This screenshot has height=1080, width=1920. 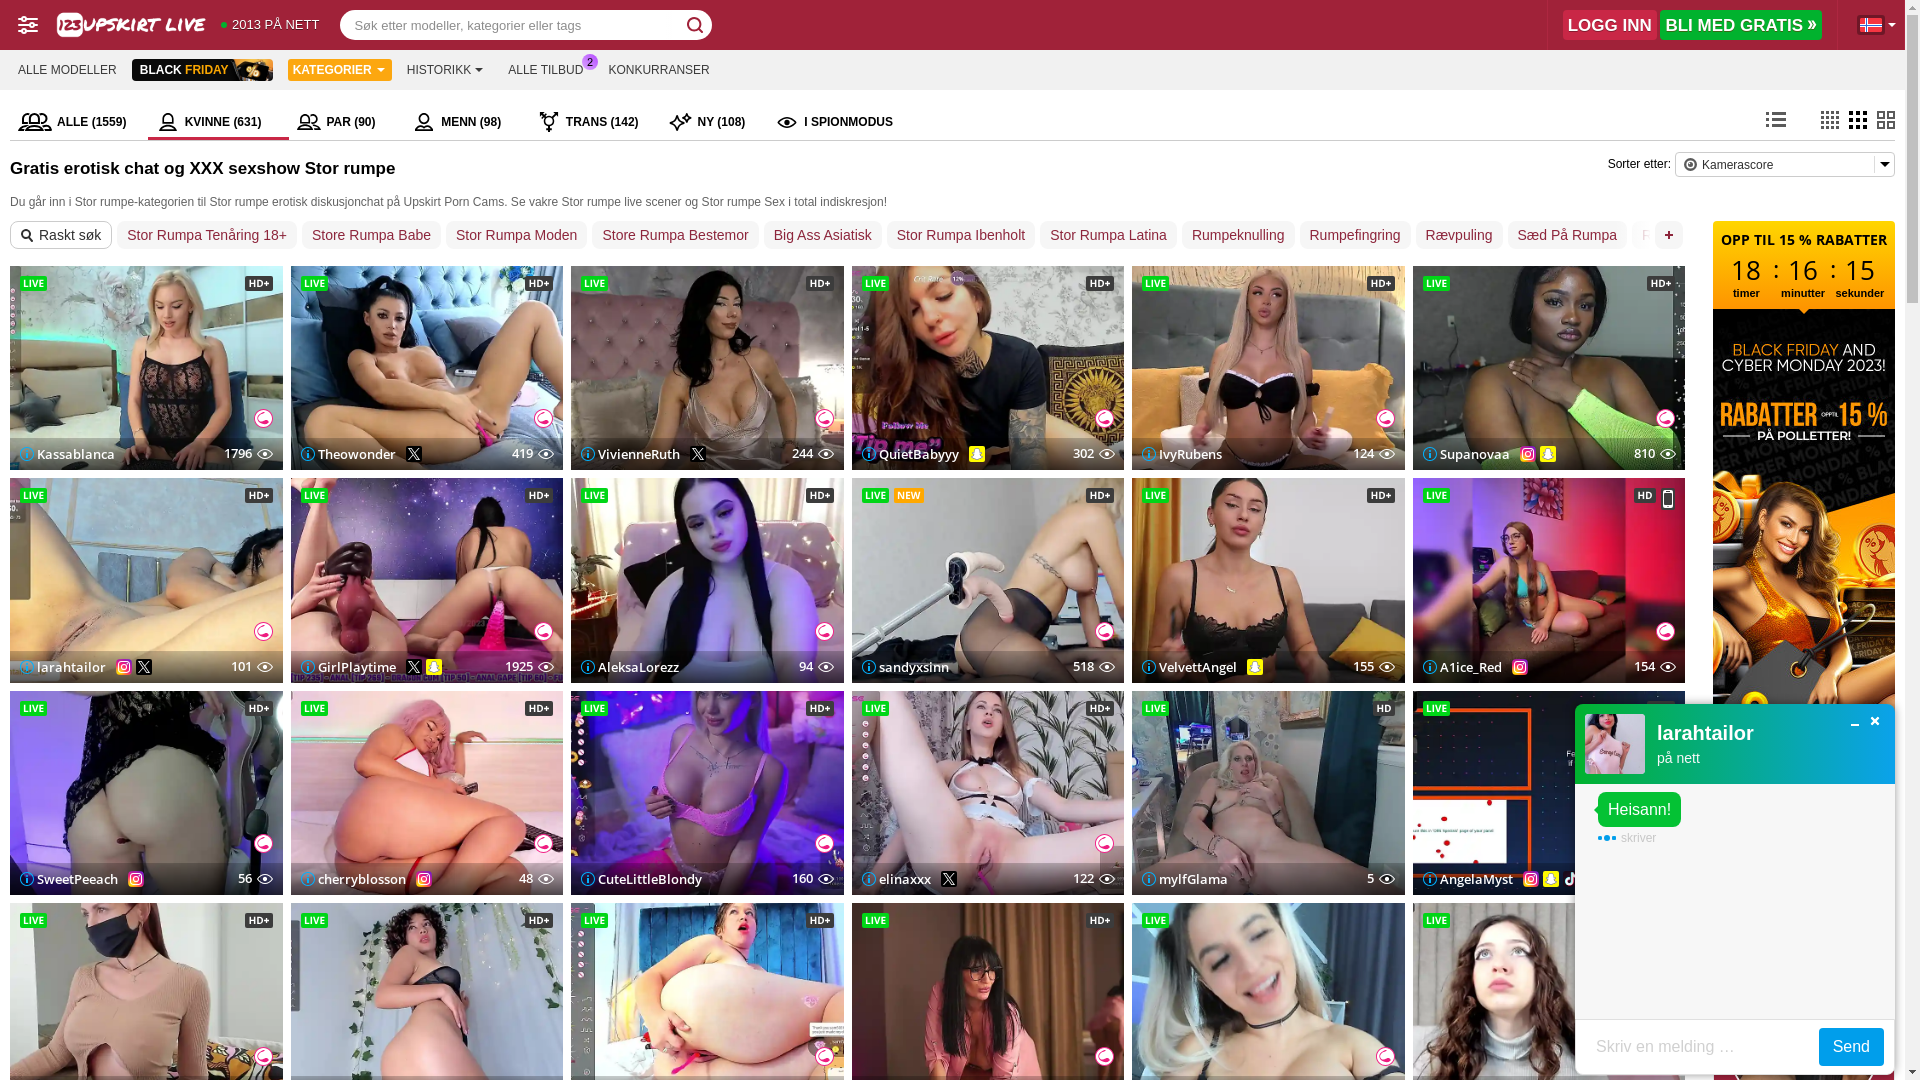 What do you see at coordinates (1462, 667) in the screenshot?
I see `A1ice_Red` at bounding box center [1462, 667].